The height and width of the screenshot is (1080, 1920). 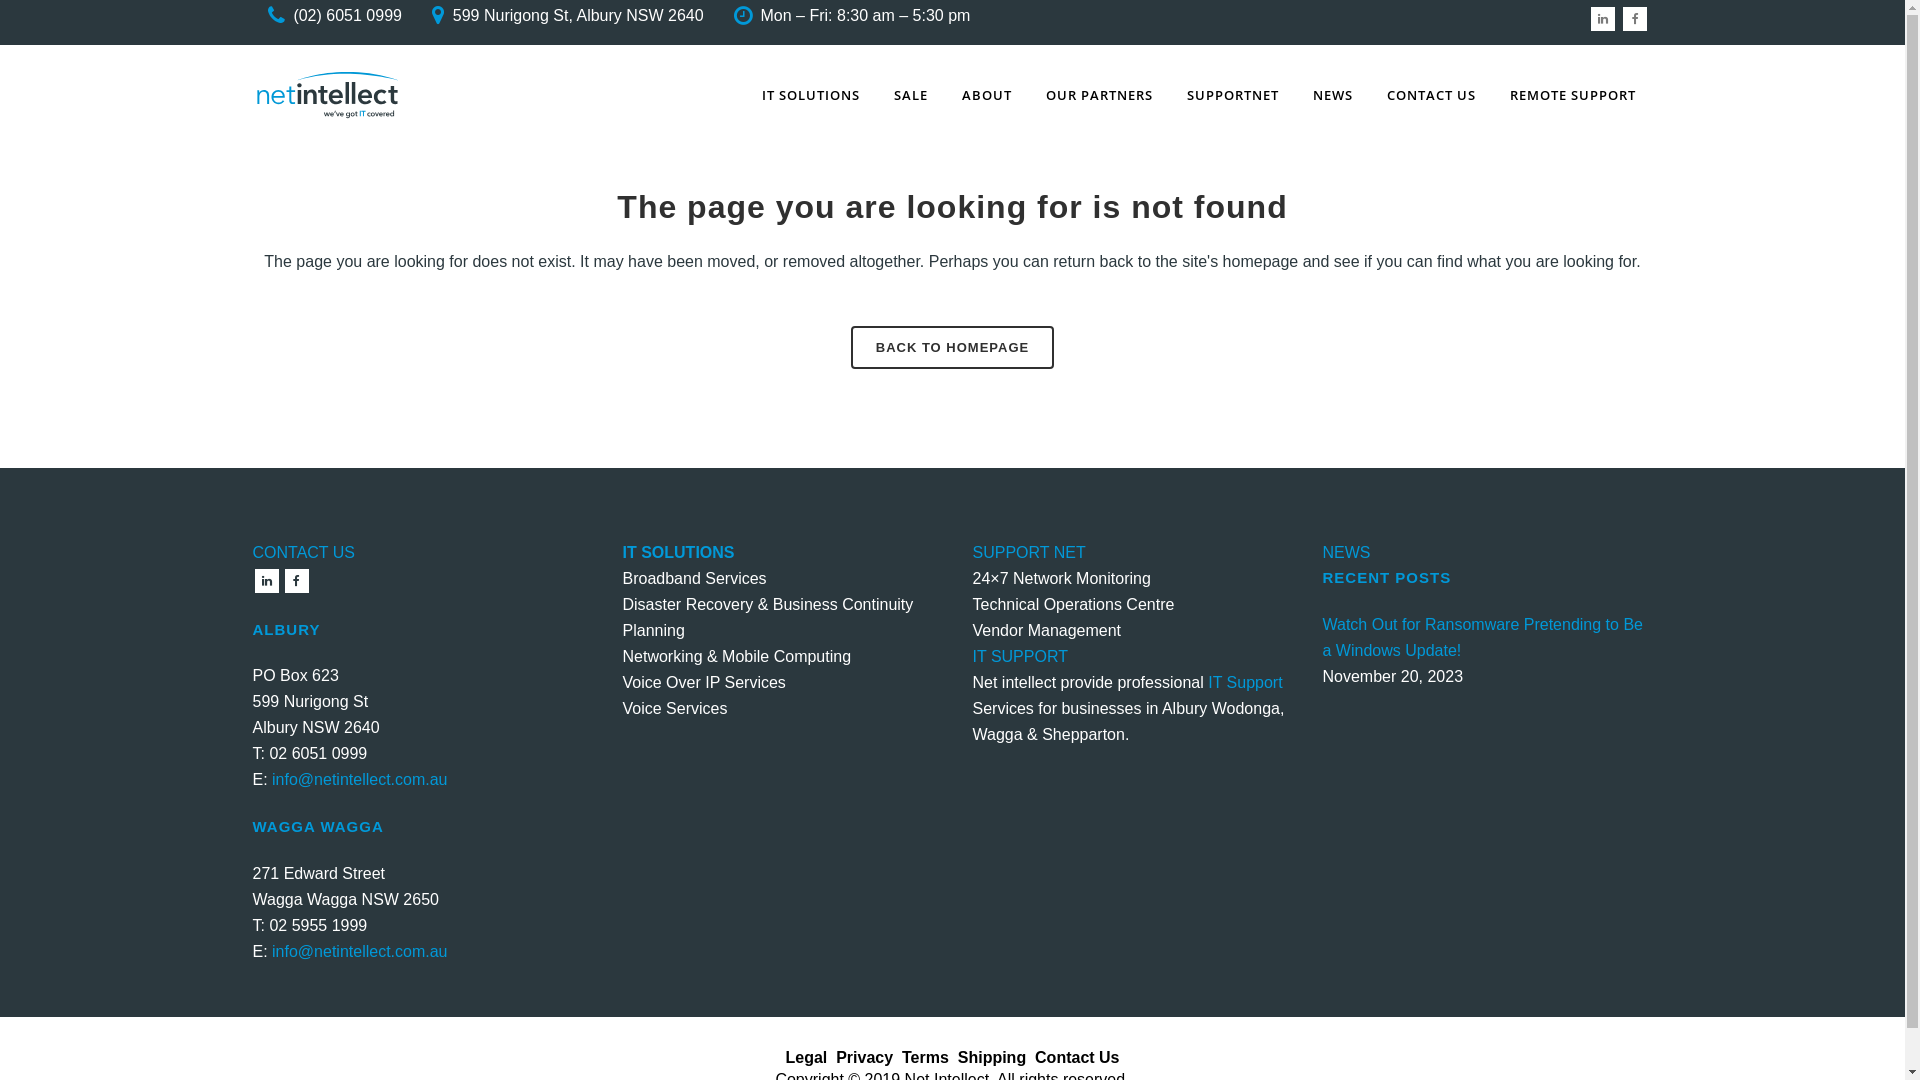 I want to click on SUPPORTNET, so click(x=1233, y=95).